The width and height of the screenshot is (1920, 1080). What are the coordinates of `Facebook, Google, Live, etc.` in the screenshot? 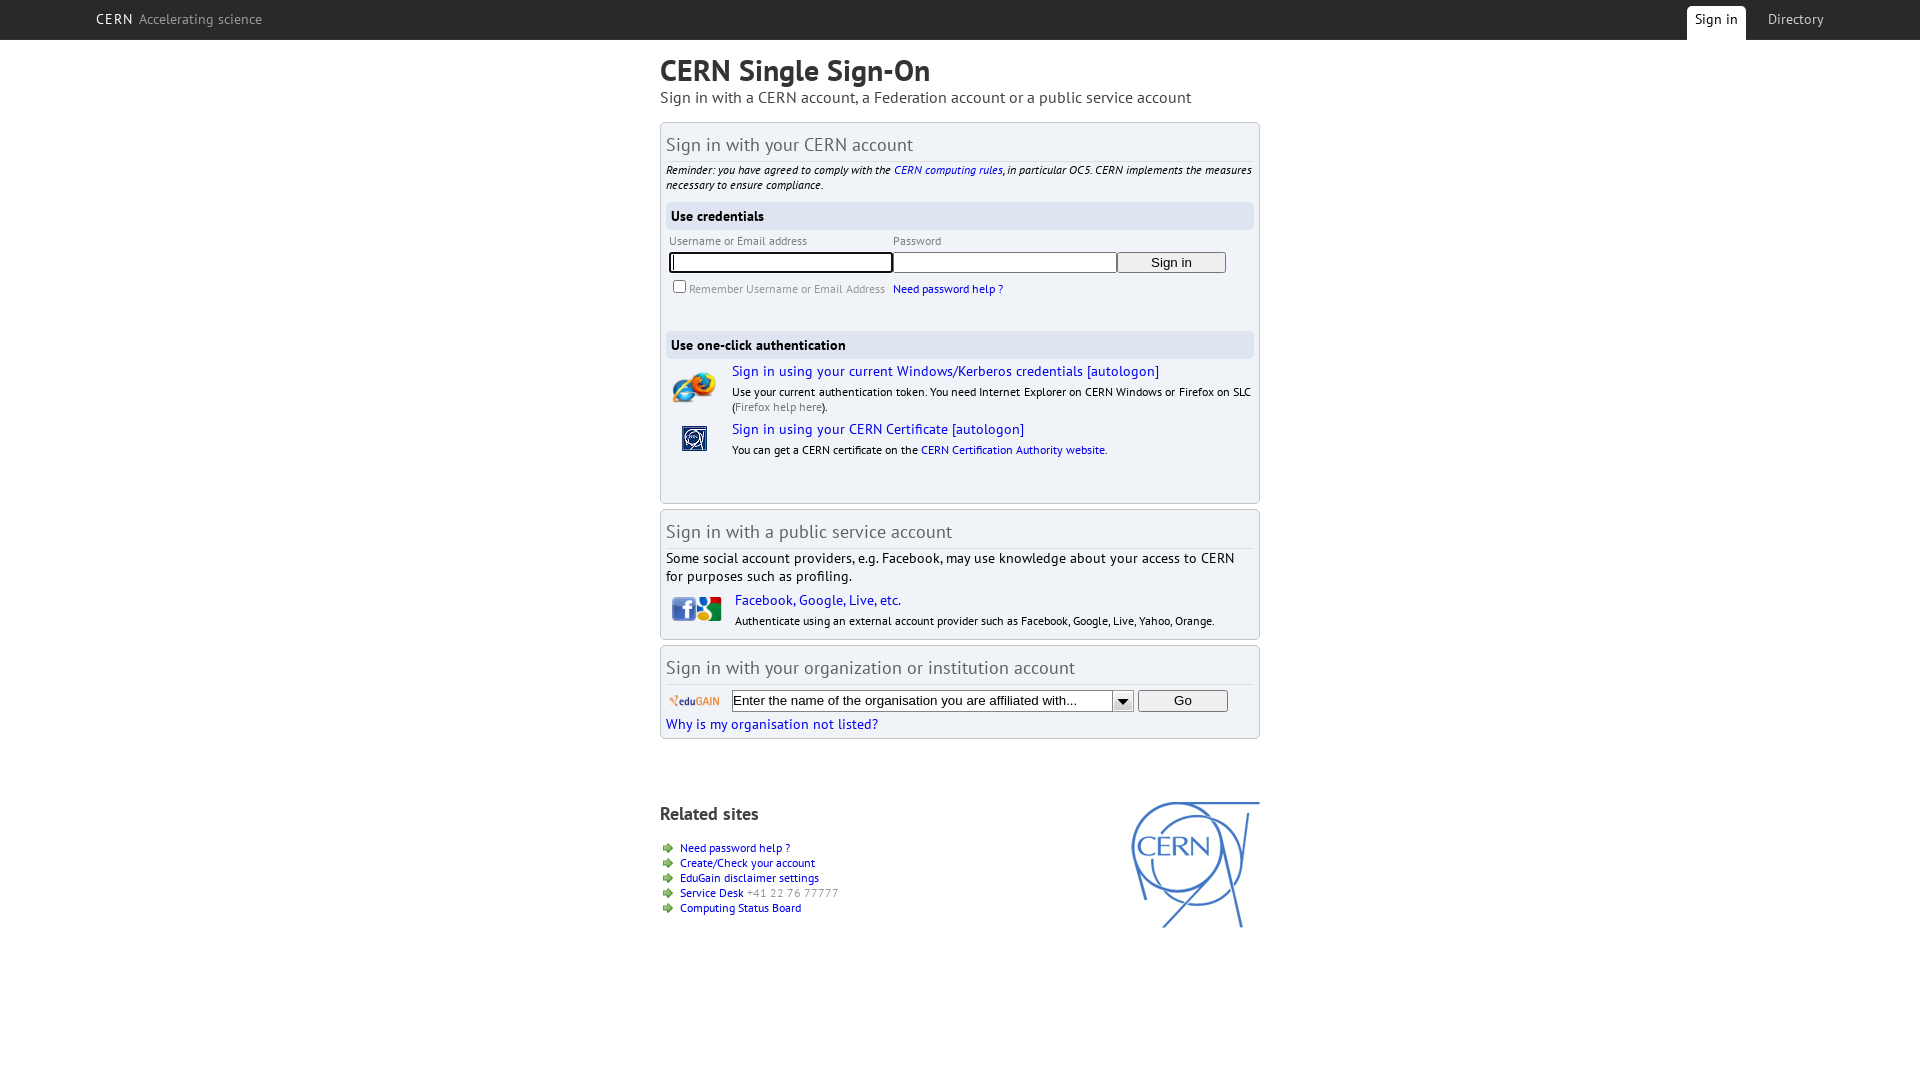 It's located at (818, 600).